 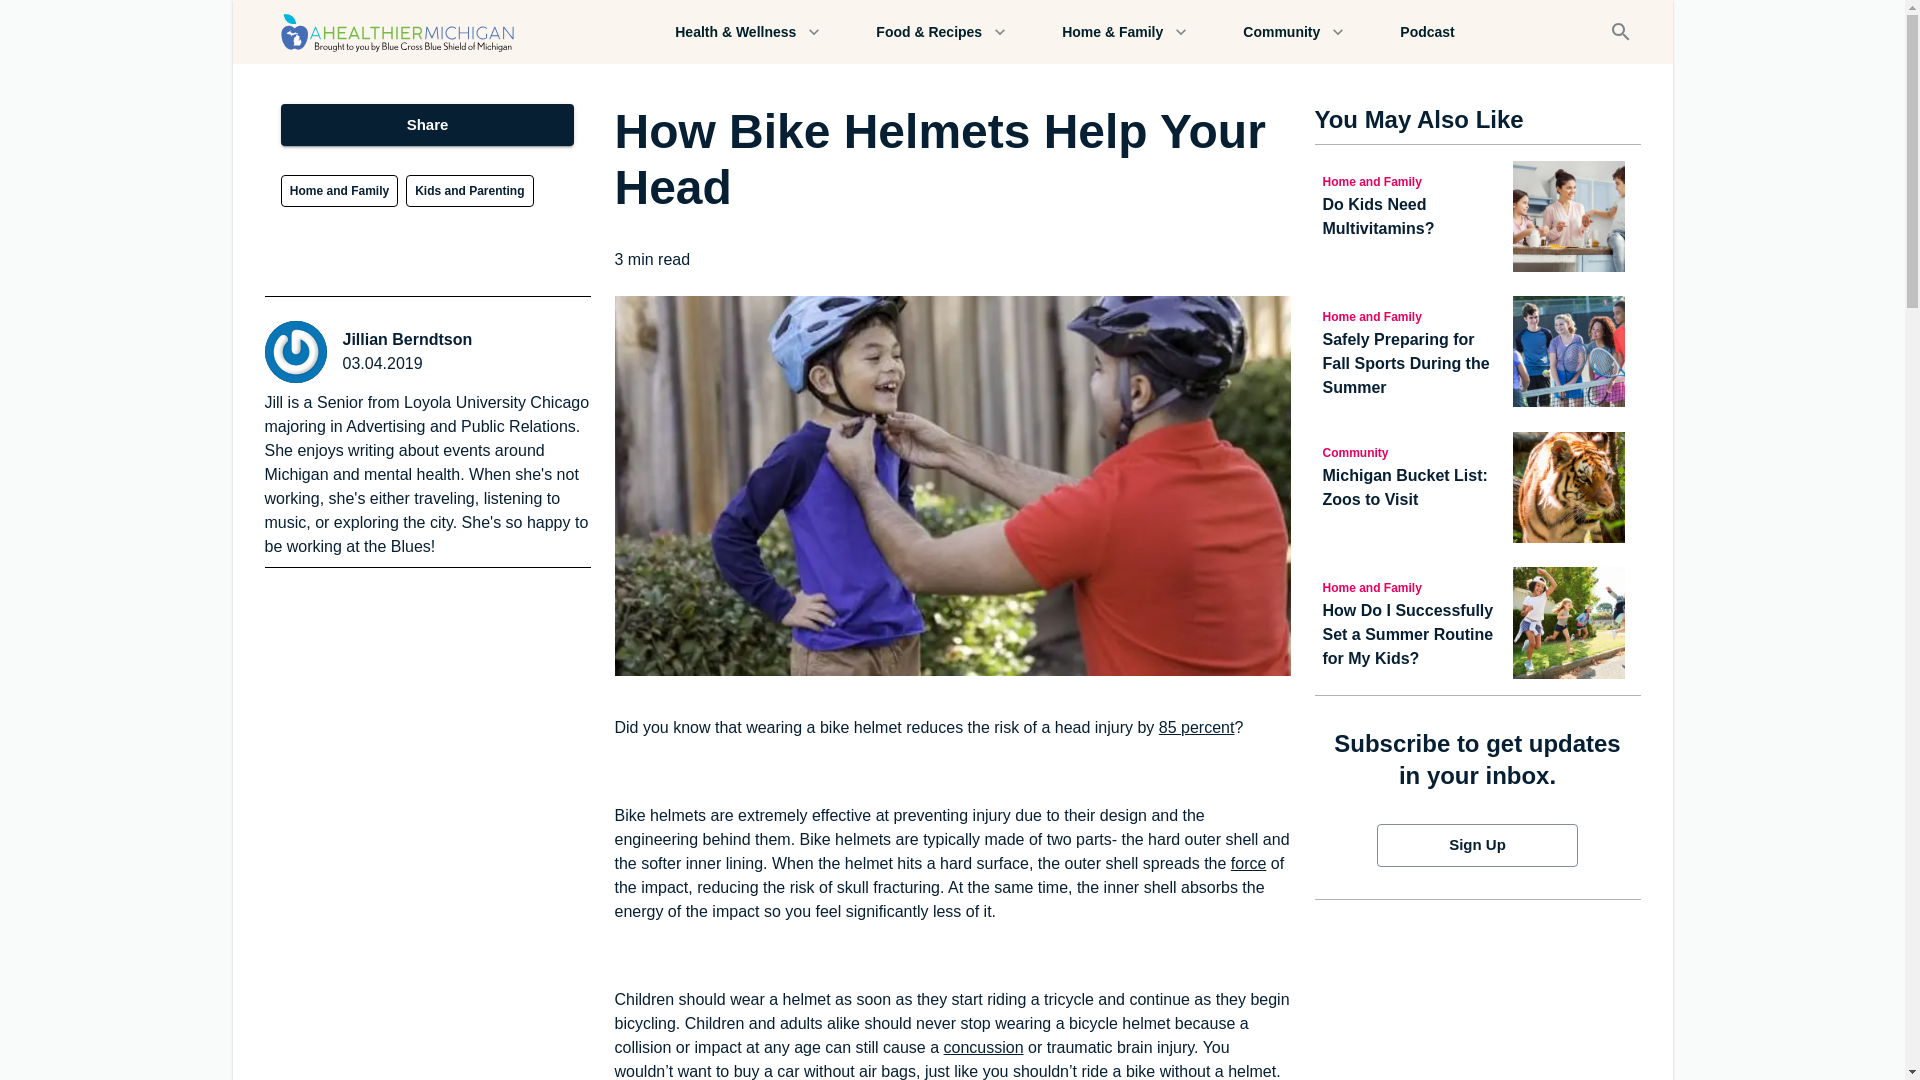 I want to click on Kids and Parenting, so click(x=469, y=190).